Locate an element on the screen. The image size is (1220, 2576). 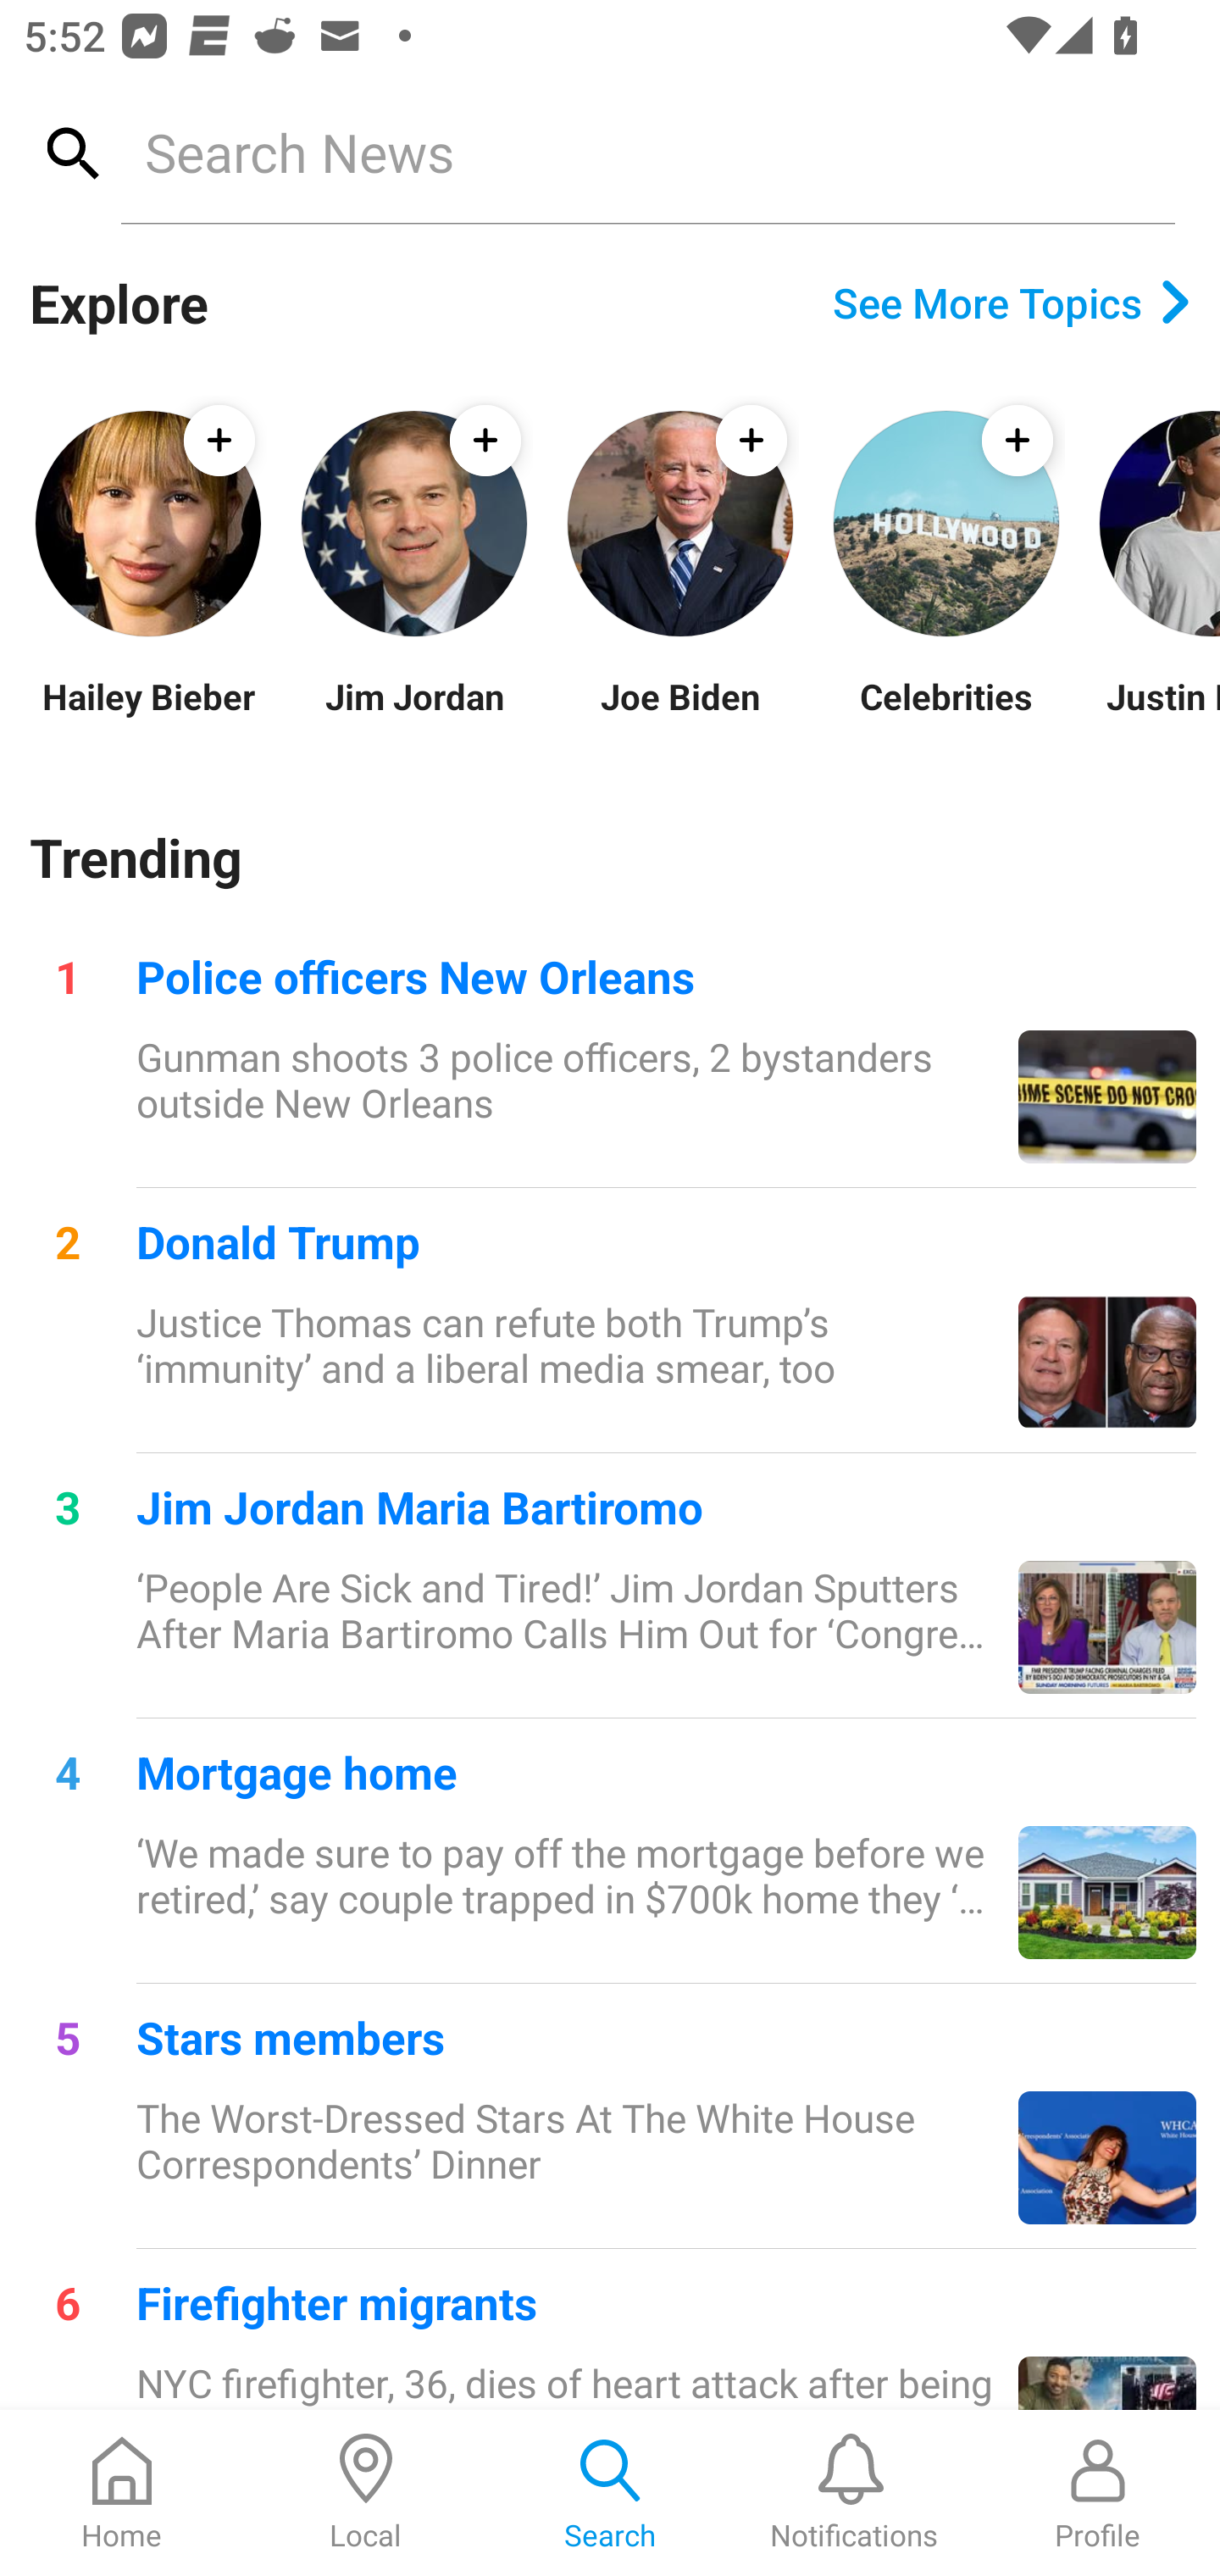
Home is located at coordinates (122, 2493).